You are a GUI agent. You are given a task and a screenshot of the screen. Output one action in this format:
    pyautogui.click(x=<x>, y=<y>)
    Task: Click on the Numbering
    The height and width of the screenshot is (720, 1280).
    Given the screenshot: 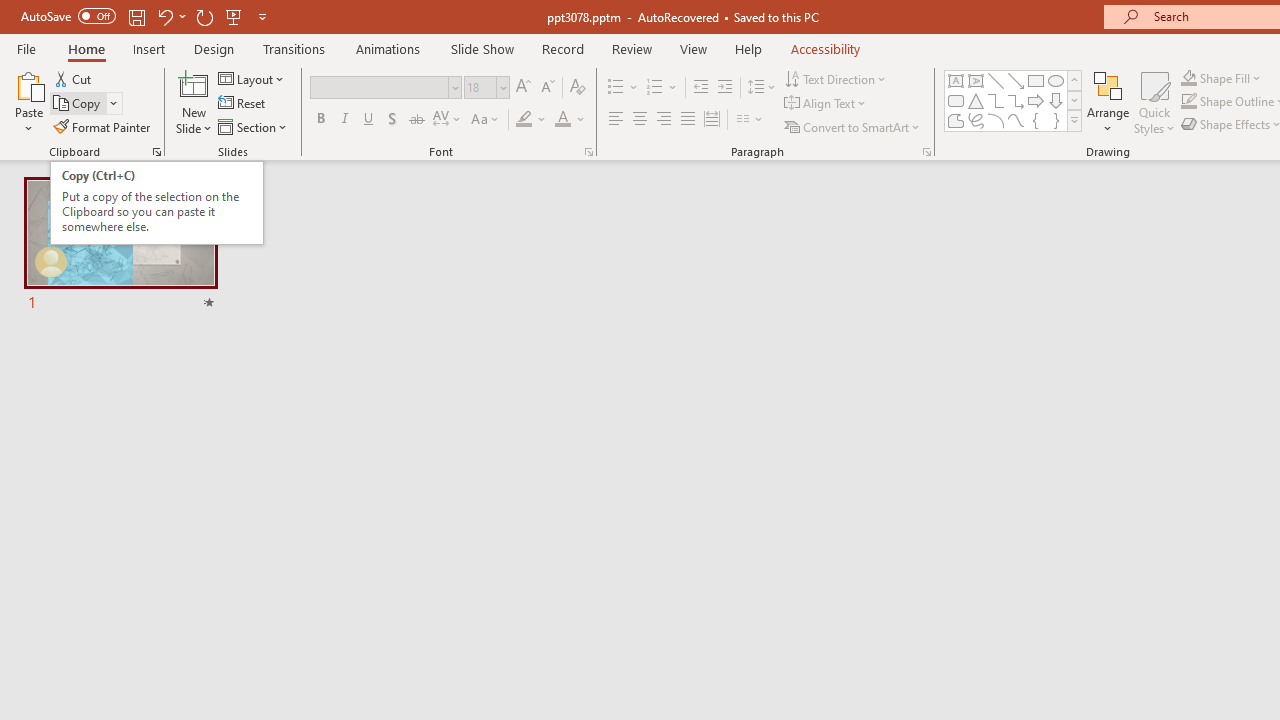 What is the action you would take?
    pyautogui.click(x=654, y=88)
    